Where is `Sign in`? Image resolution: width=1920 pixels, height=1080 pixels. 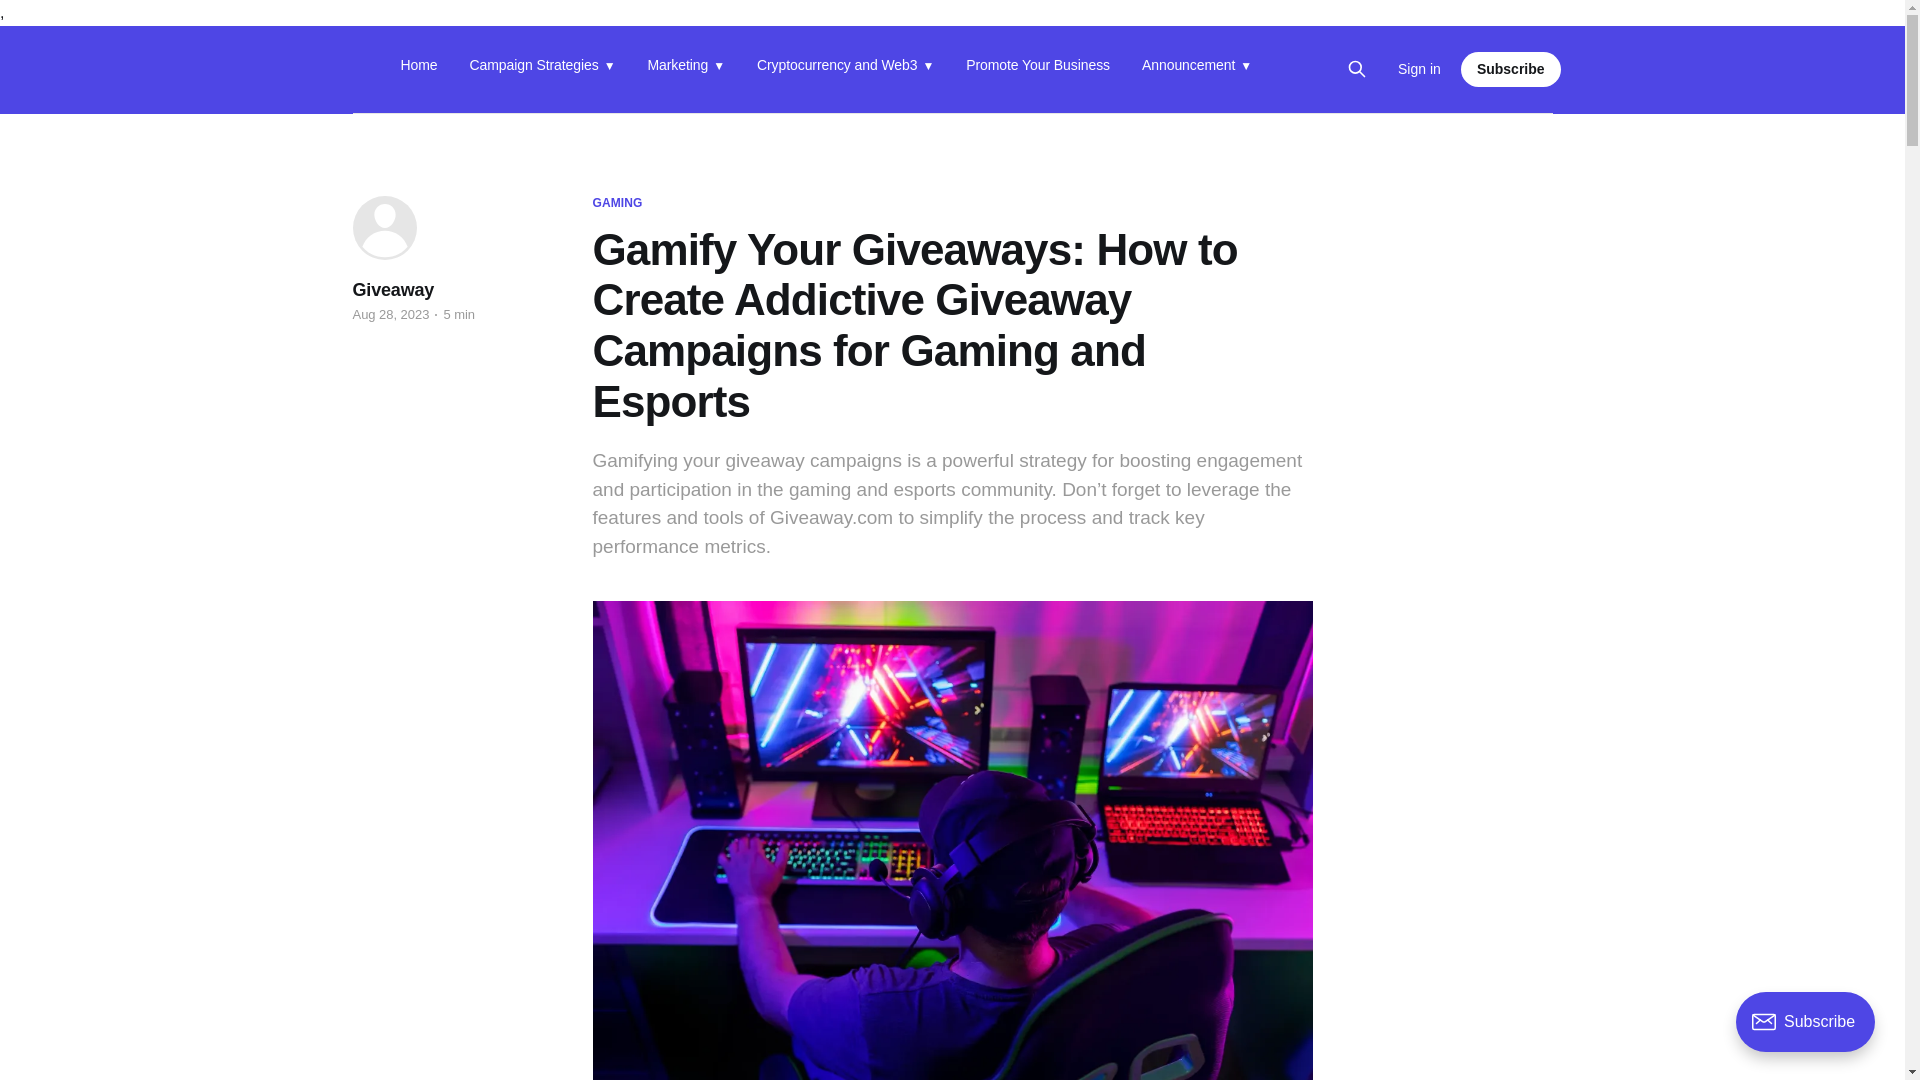 Sign in is located at coordinates (1419, 68).